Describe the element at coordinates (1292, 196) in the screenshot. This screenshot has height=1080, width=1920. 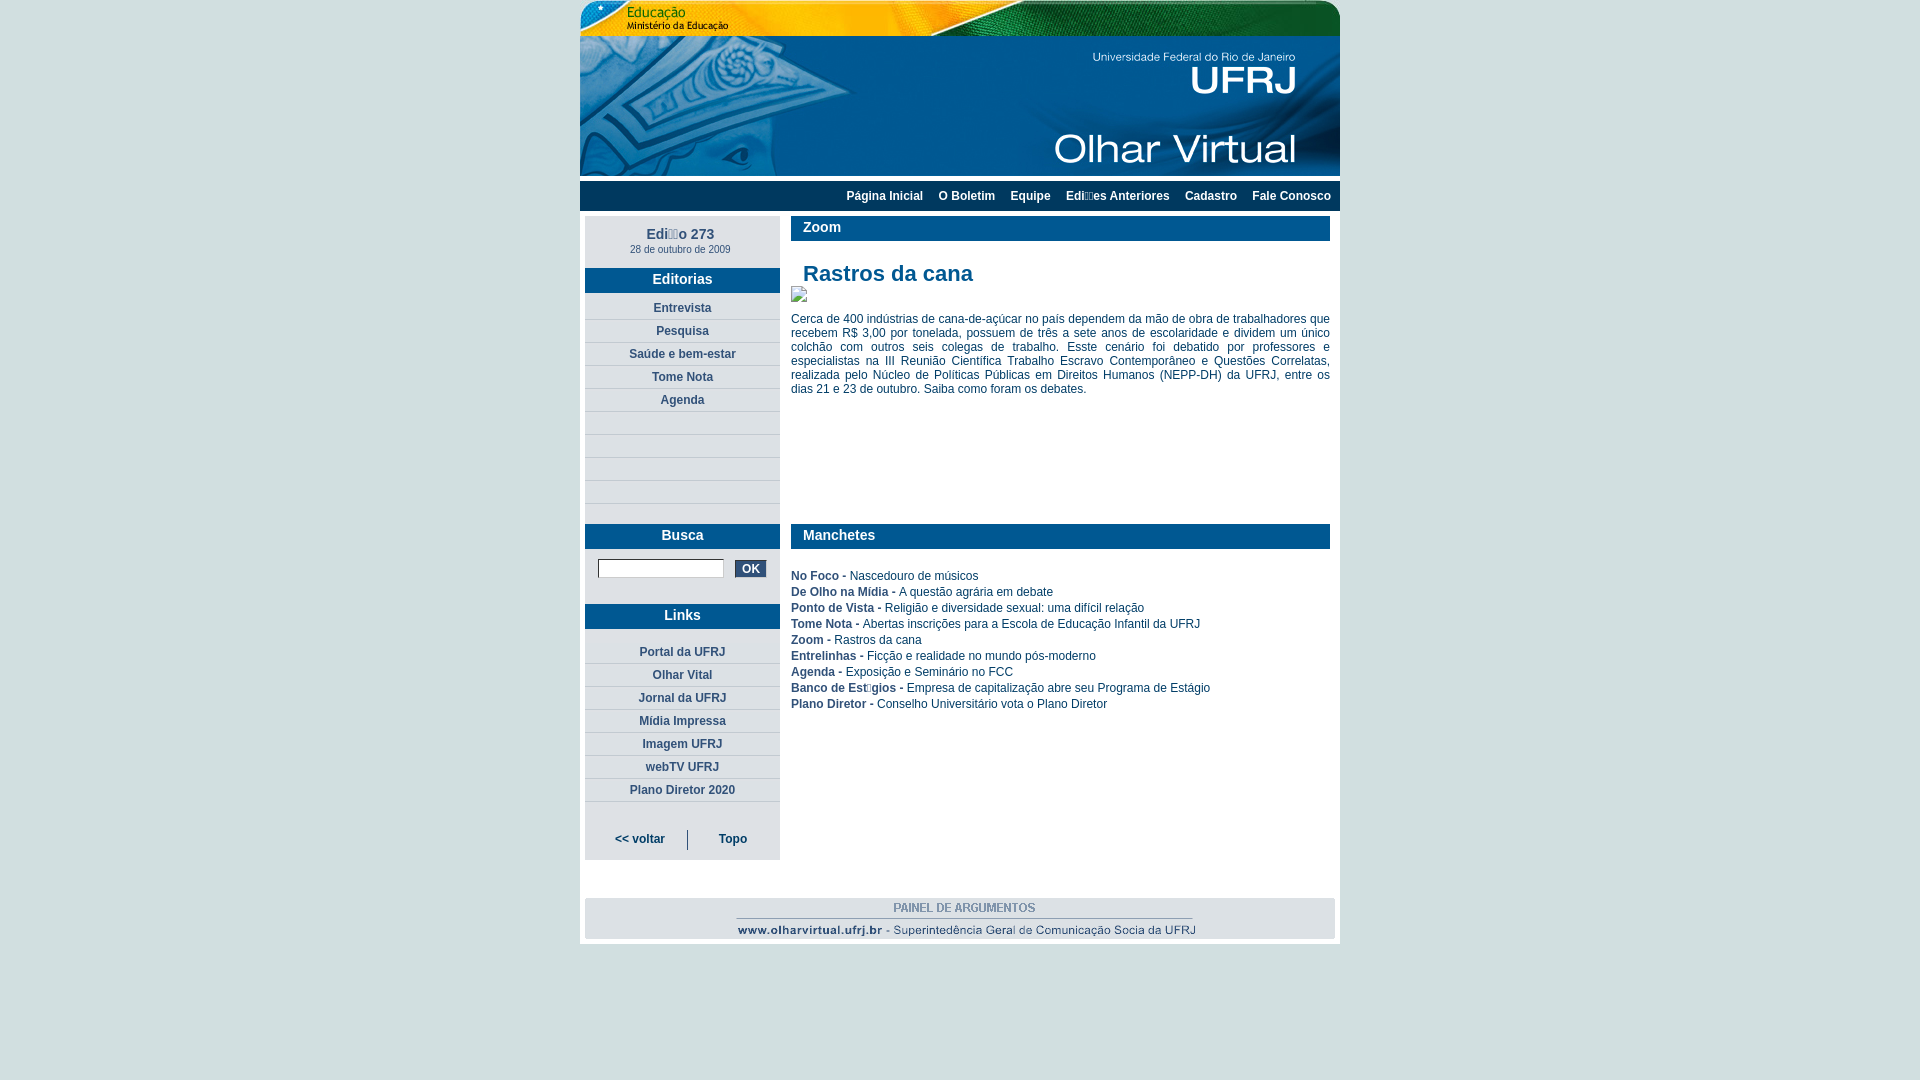
I see `Fale Conosco` at that location.